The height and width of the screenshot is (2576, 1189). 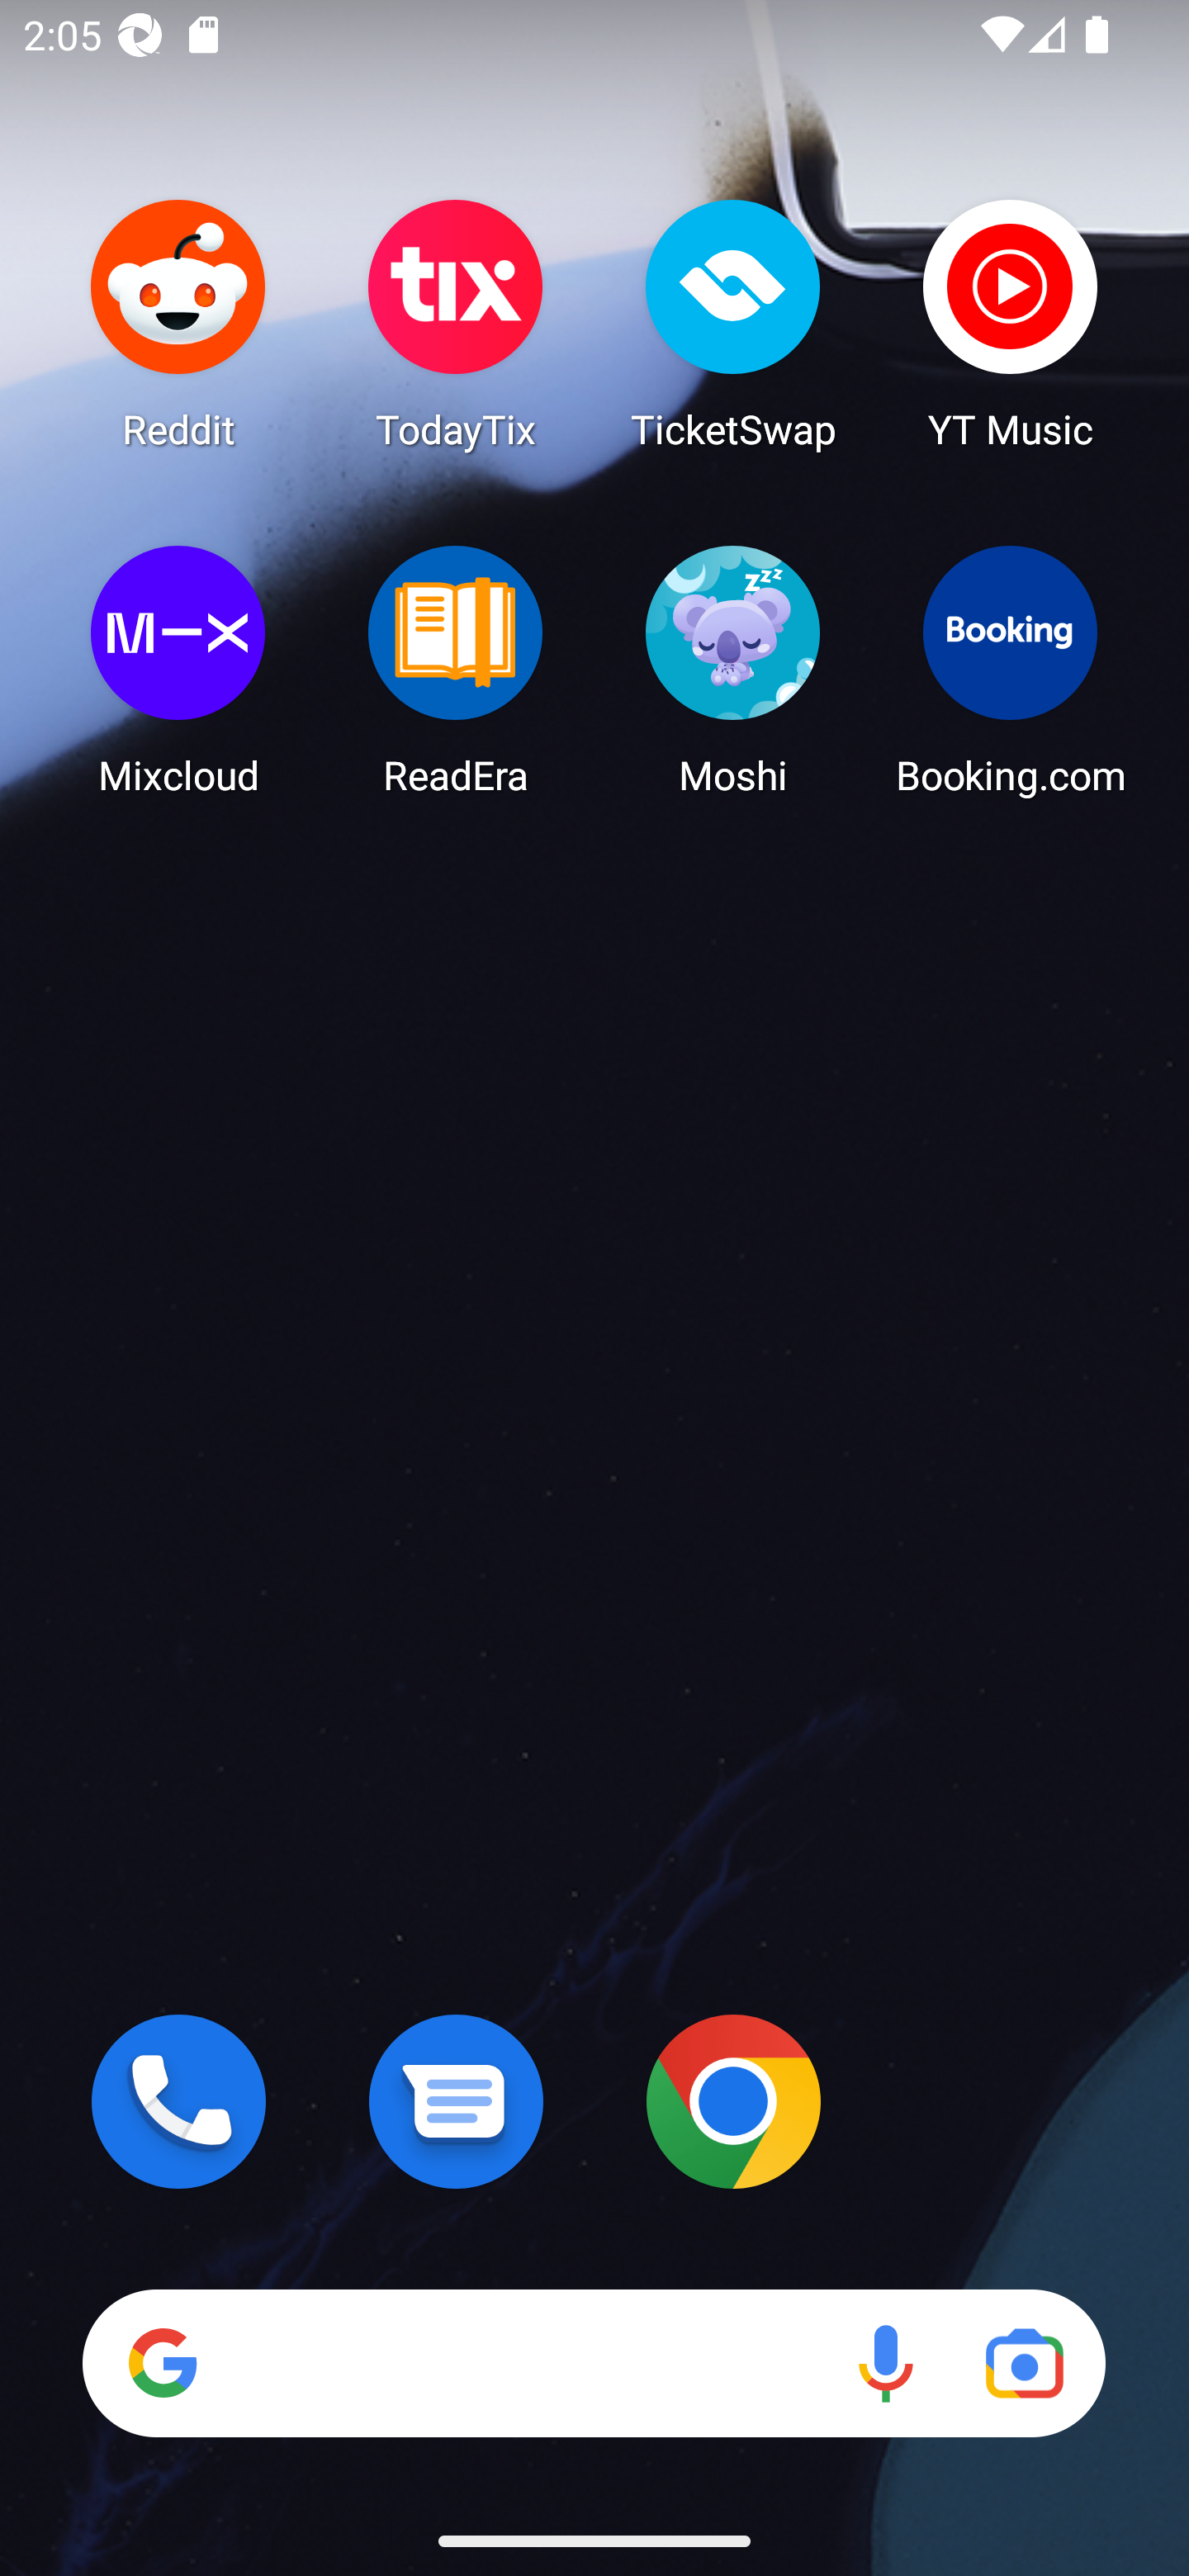 I want to click on ReadEra, so click(x=456, y=670).